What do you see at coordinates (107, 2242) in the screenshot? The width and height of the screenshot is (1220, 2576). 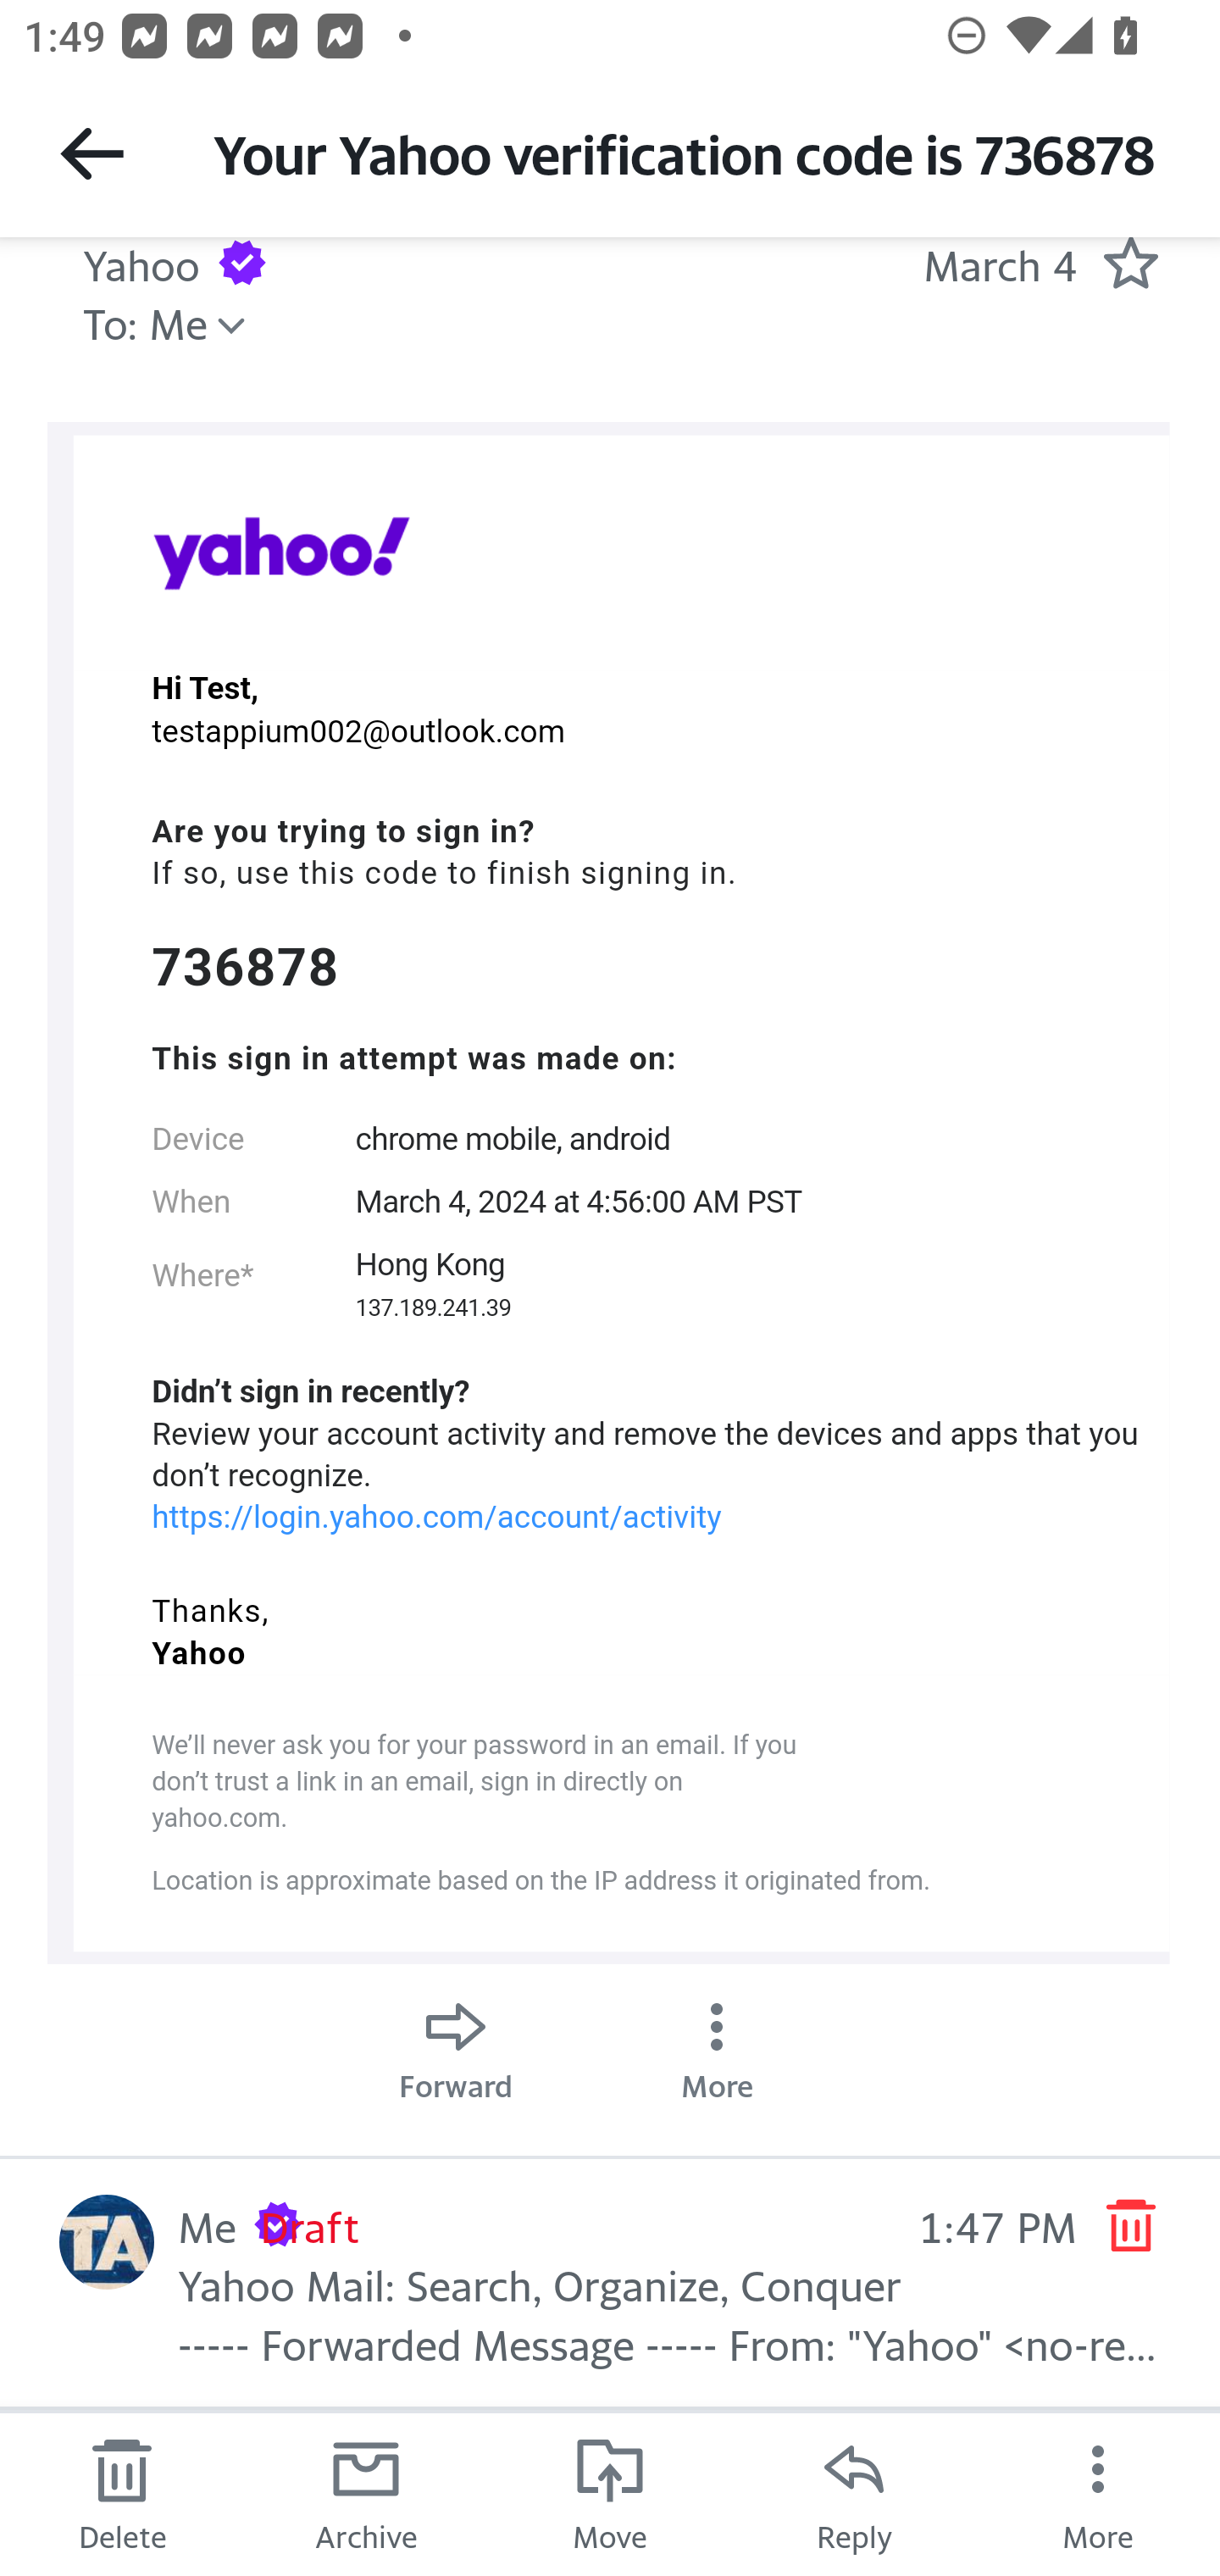 I see `Profile` at bounding box center [107, 2242].